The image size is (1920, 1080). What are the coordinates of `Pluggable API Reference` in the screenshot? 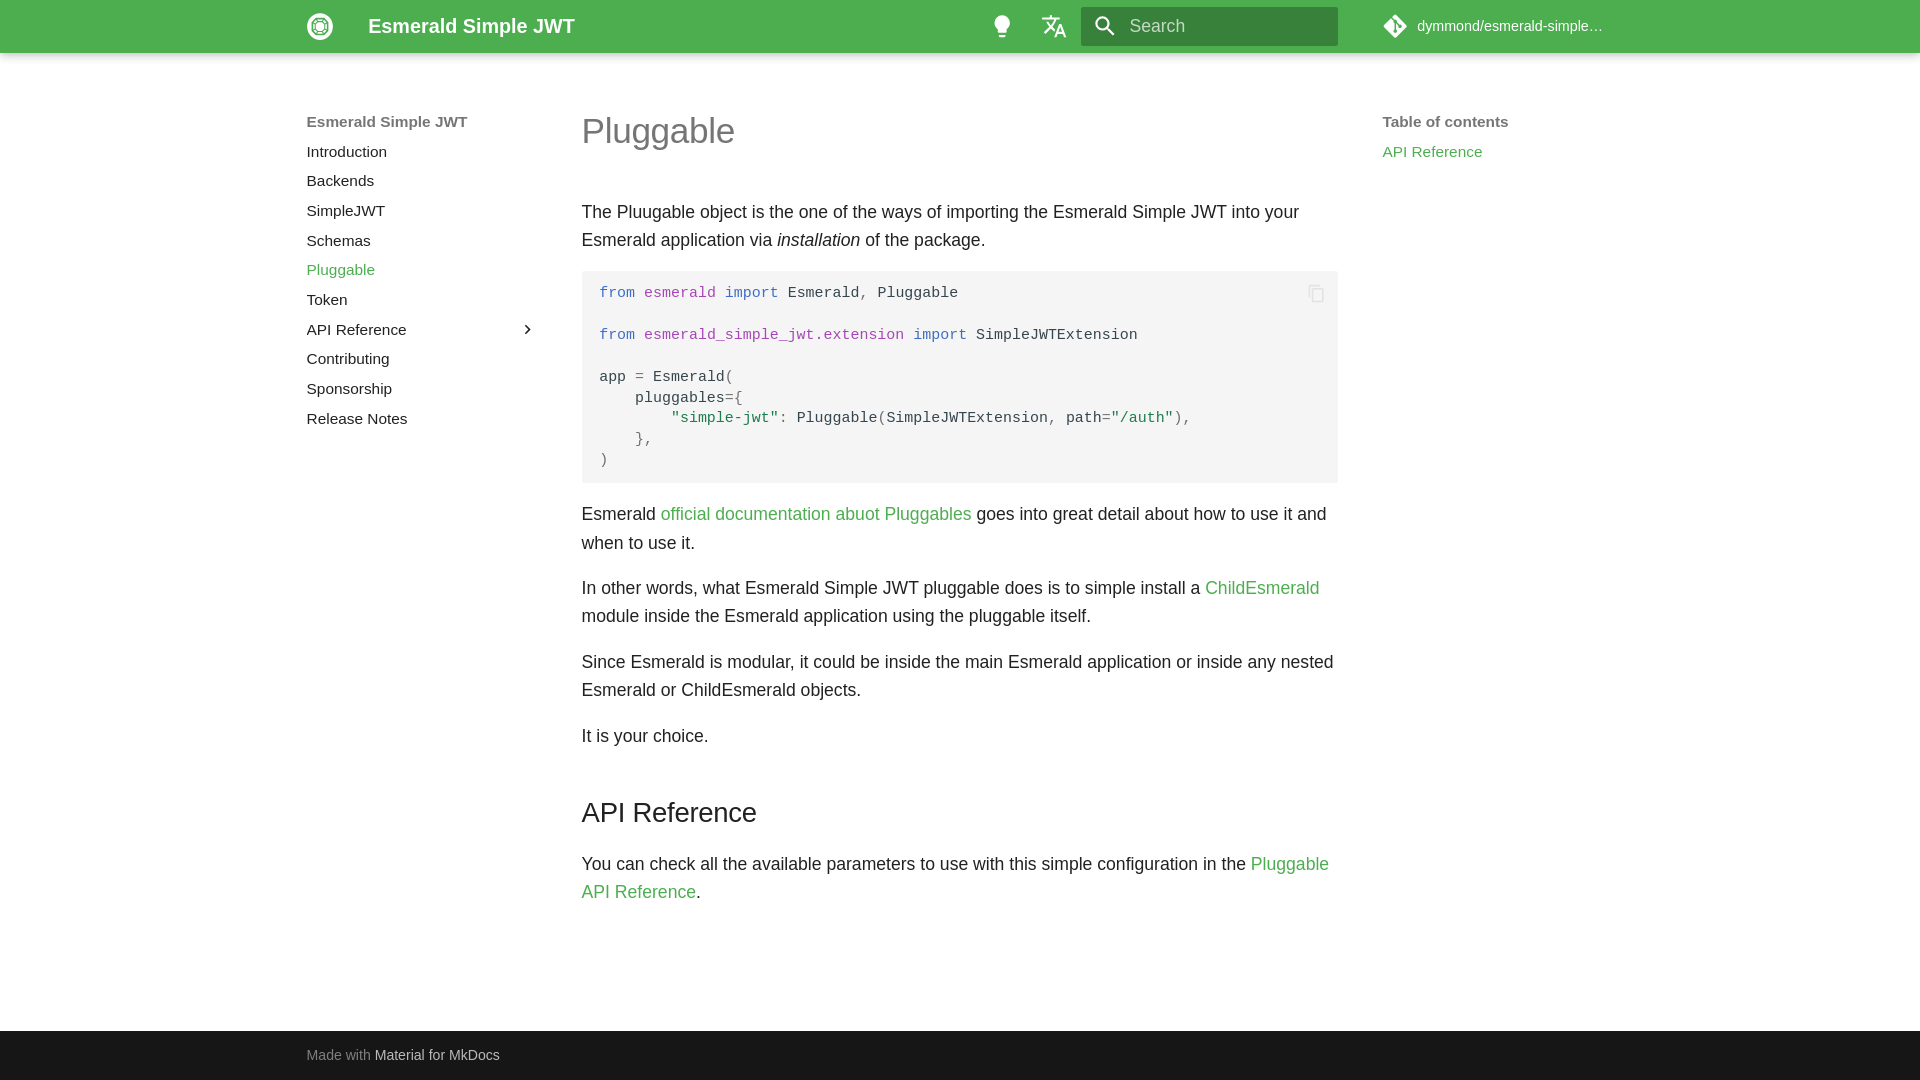 It's located at (956, 878).